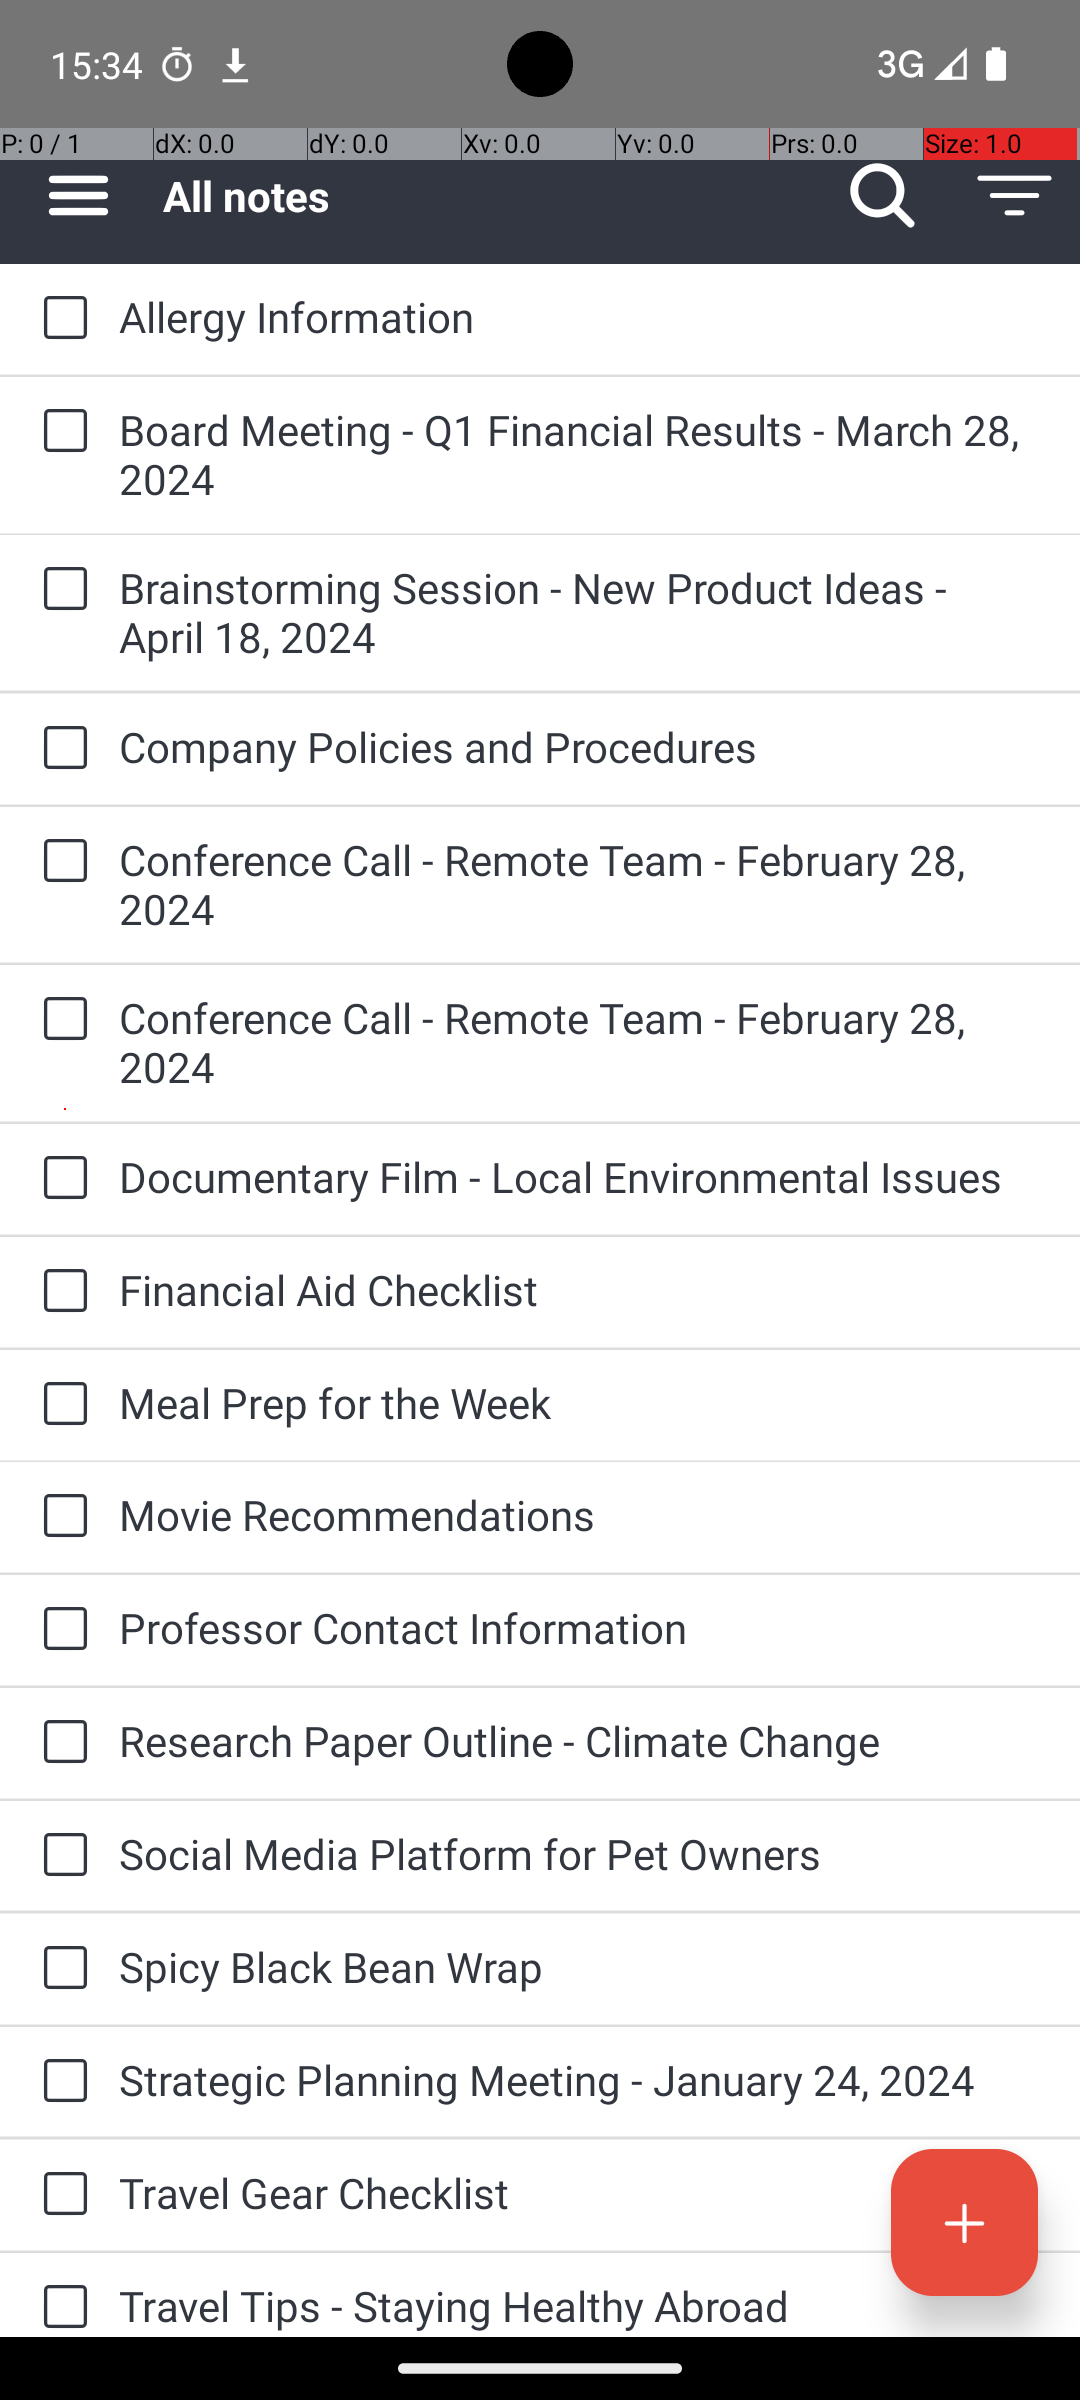 The width and height of the screenshot is (1080, 2400). I want to click on to-do: Meal Prep for the Week, so click(60, 1406).